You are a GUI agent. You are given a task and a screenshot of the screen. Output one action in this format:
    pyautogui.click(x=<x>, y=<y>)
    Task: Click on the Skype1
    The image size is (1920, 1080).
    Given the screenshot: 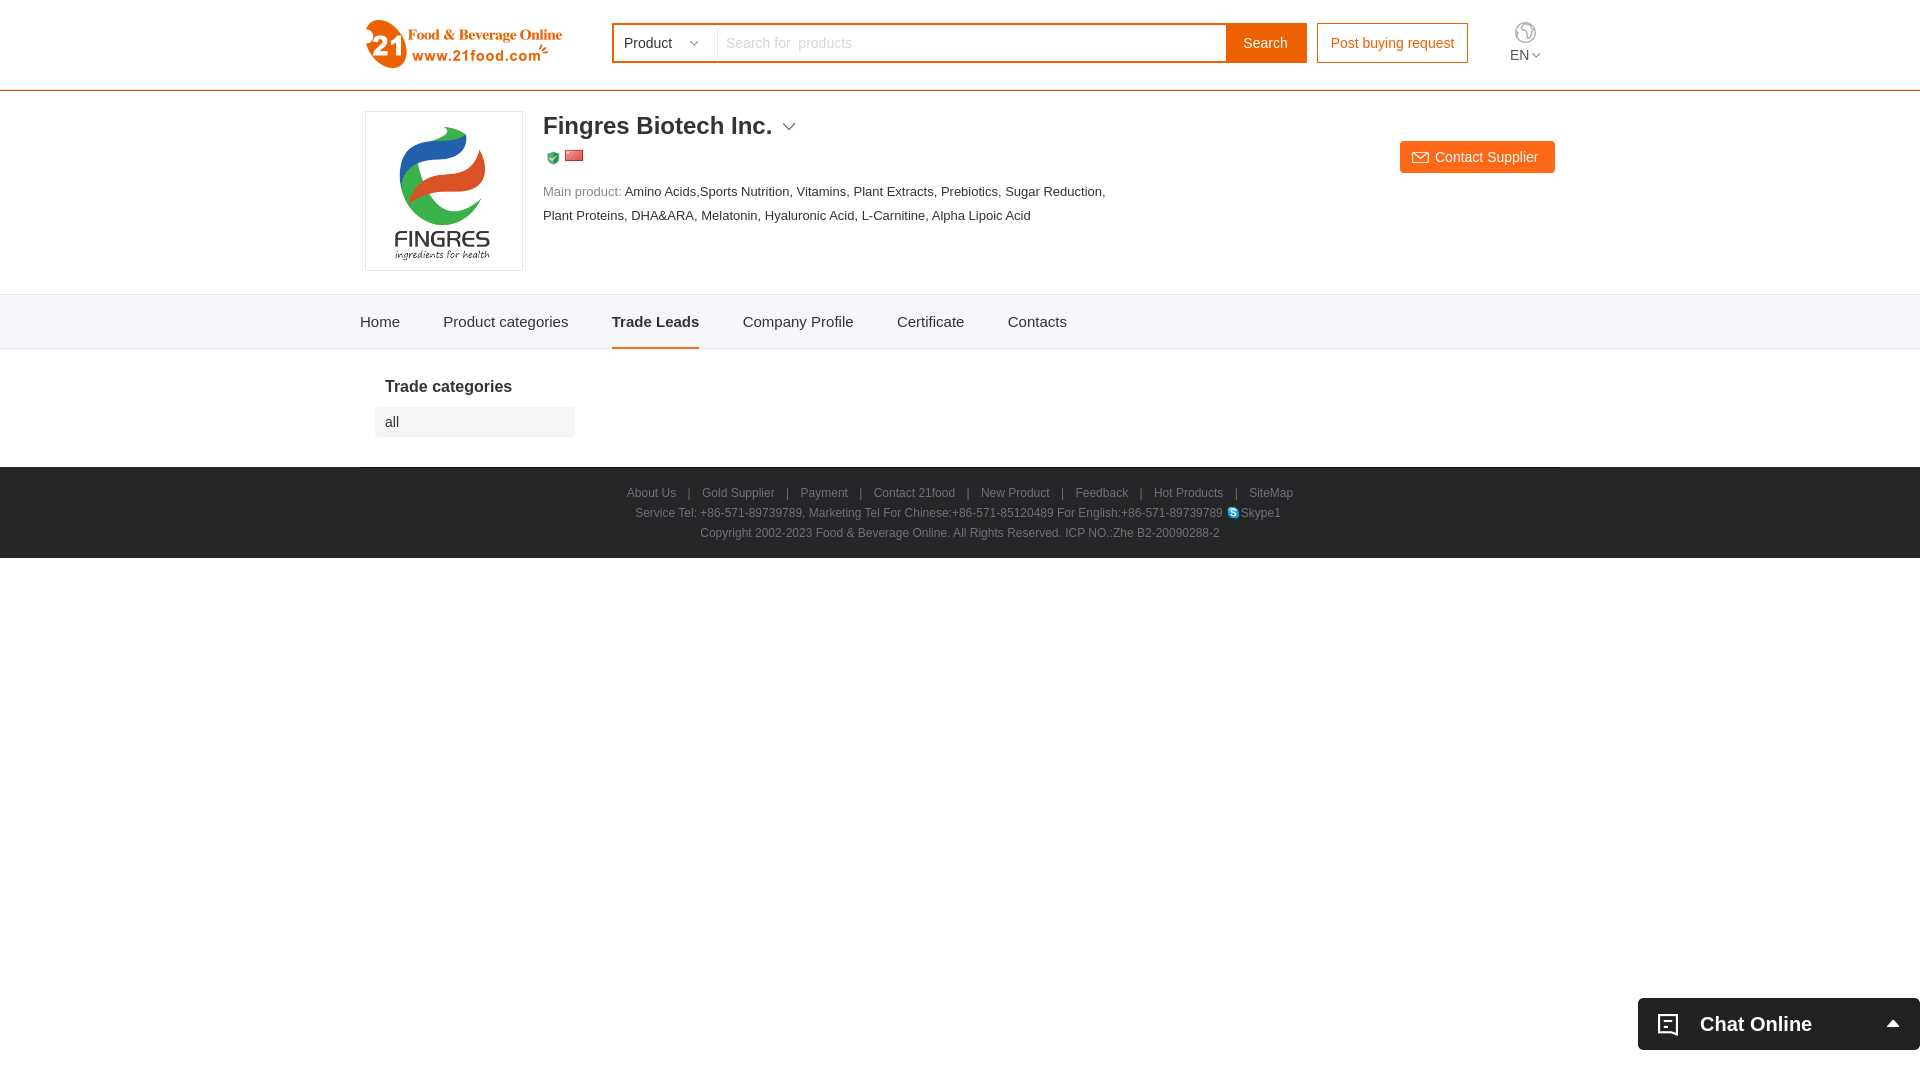 What is the action you would take?
    pyautogui.click(x=1254, y=513)
    